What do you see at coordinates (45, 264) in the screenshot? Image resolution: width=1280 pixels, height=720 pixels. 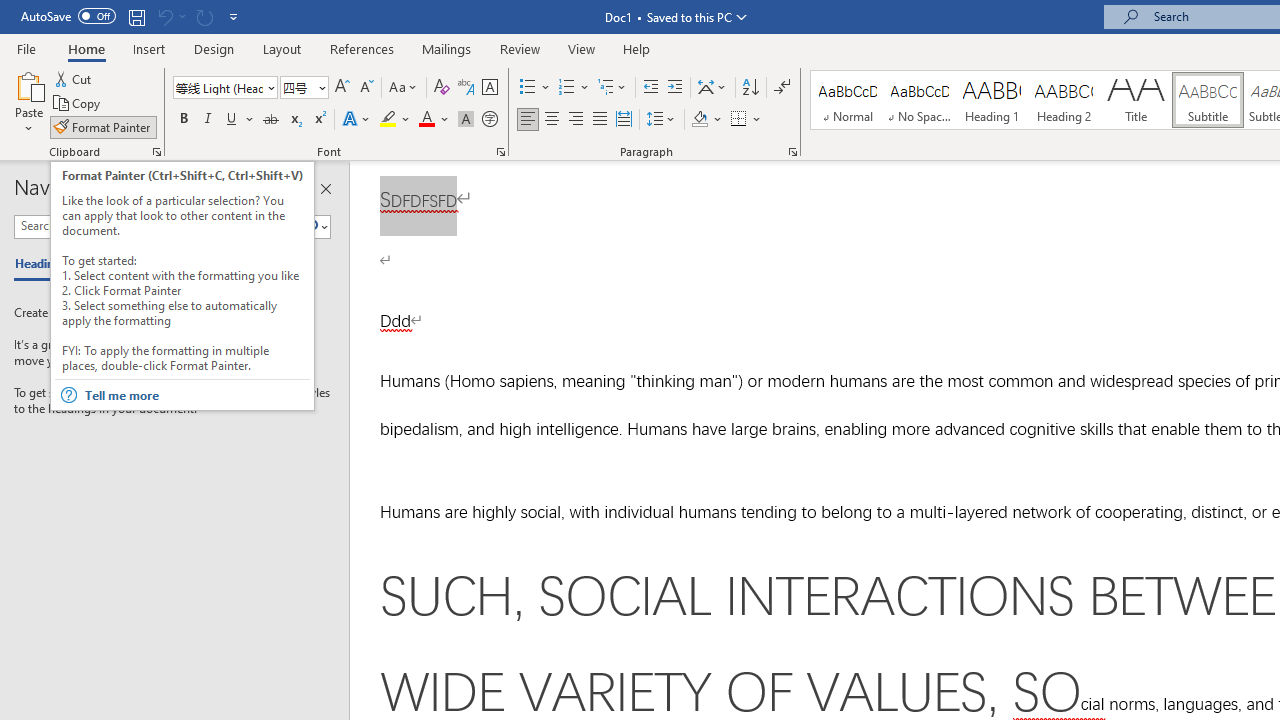 I see `Headings` at bounding box center [45, 264].